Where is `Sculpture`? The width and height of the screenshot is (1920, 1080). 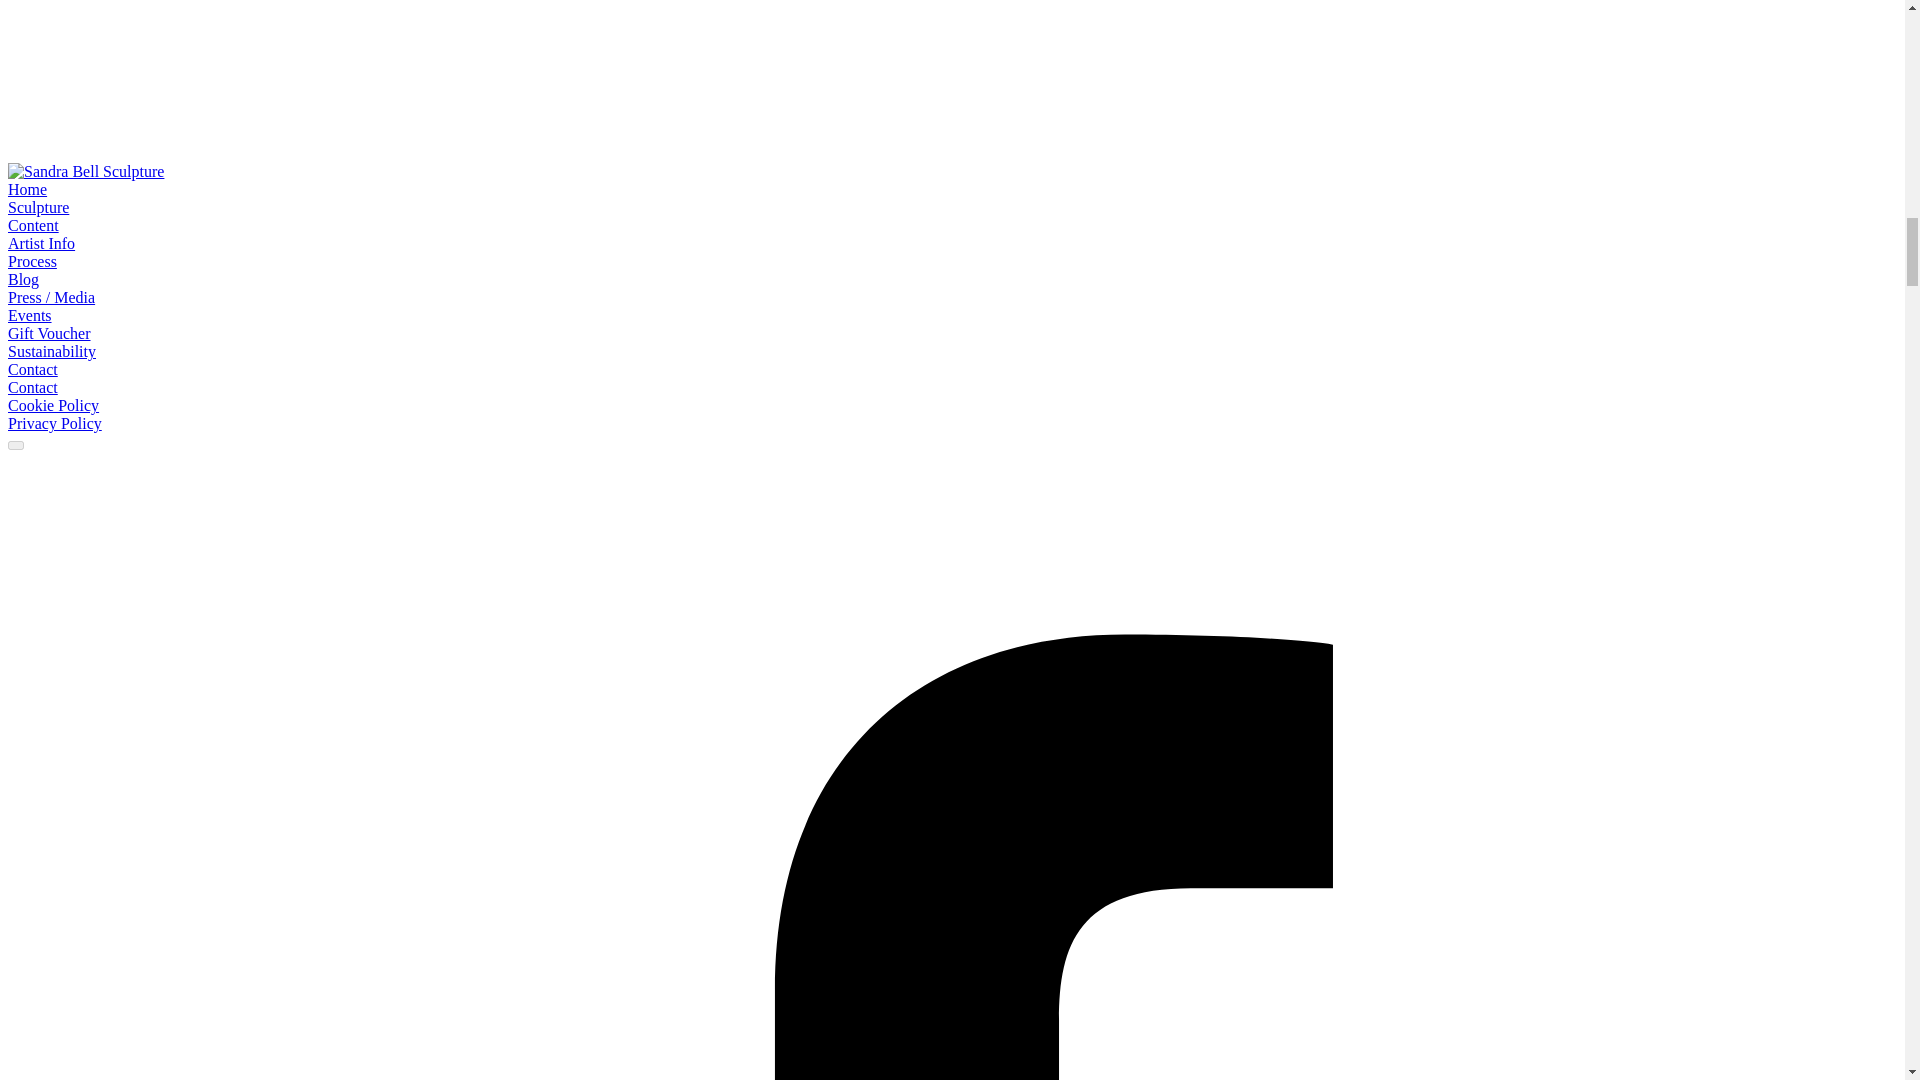
Sculpture is located at coordinates (38, 207).